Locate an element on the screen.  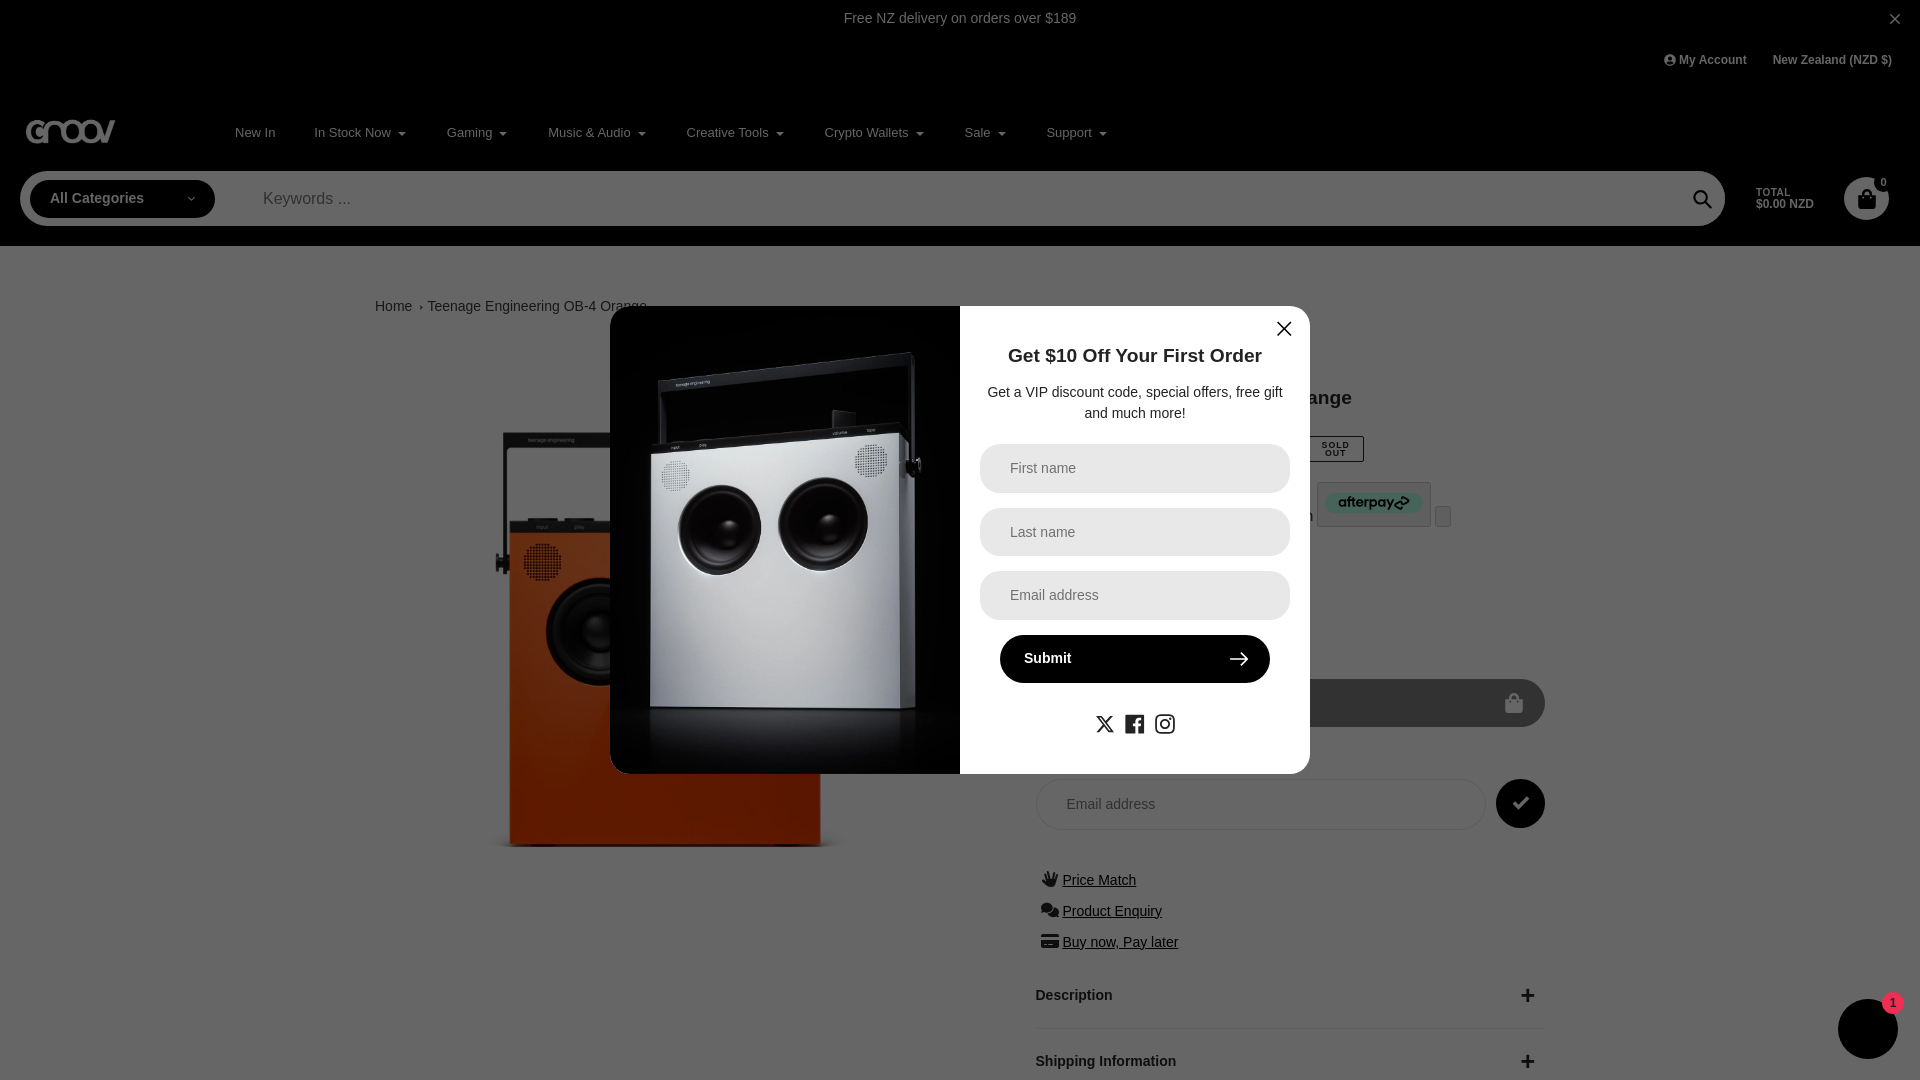
Facebook is located at coordinates (1134, 722).